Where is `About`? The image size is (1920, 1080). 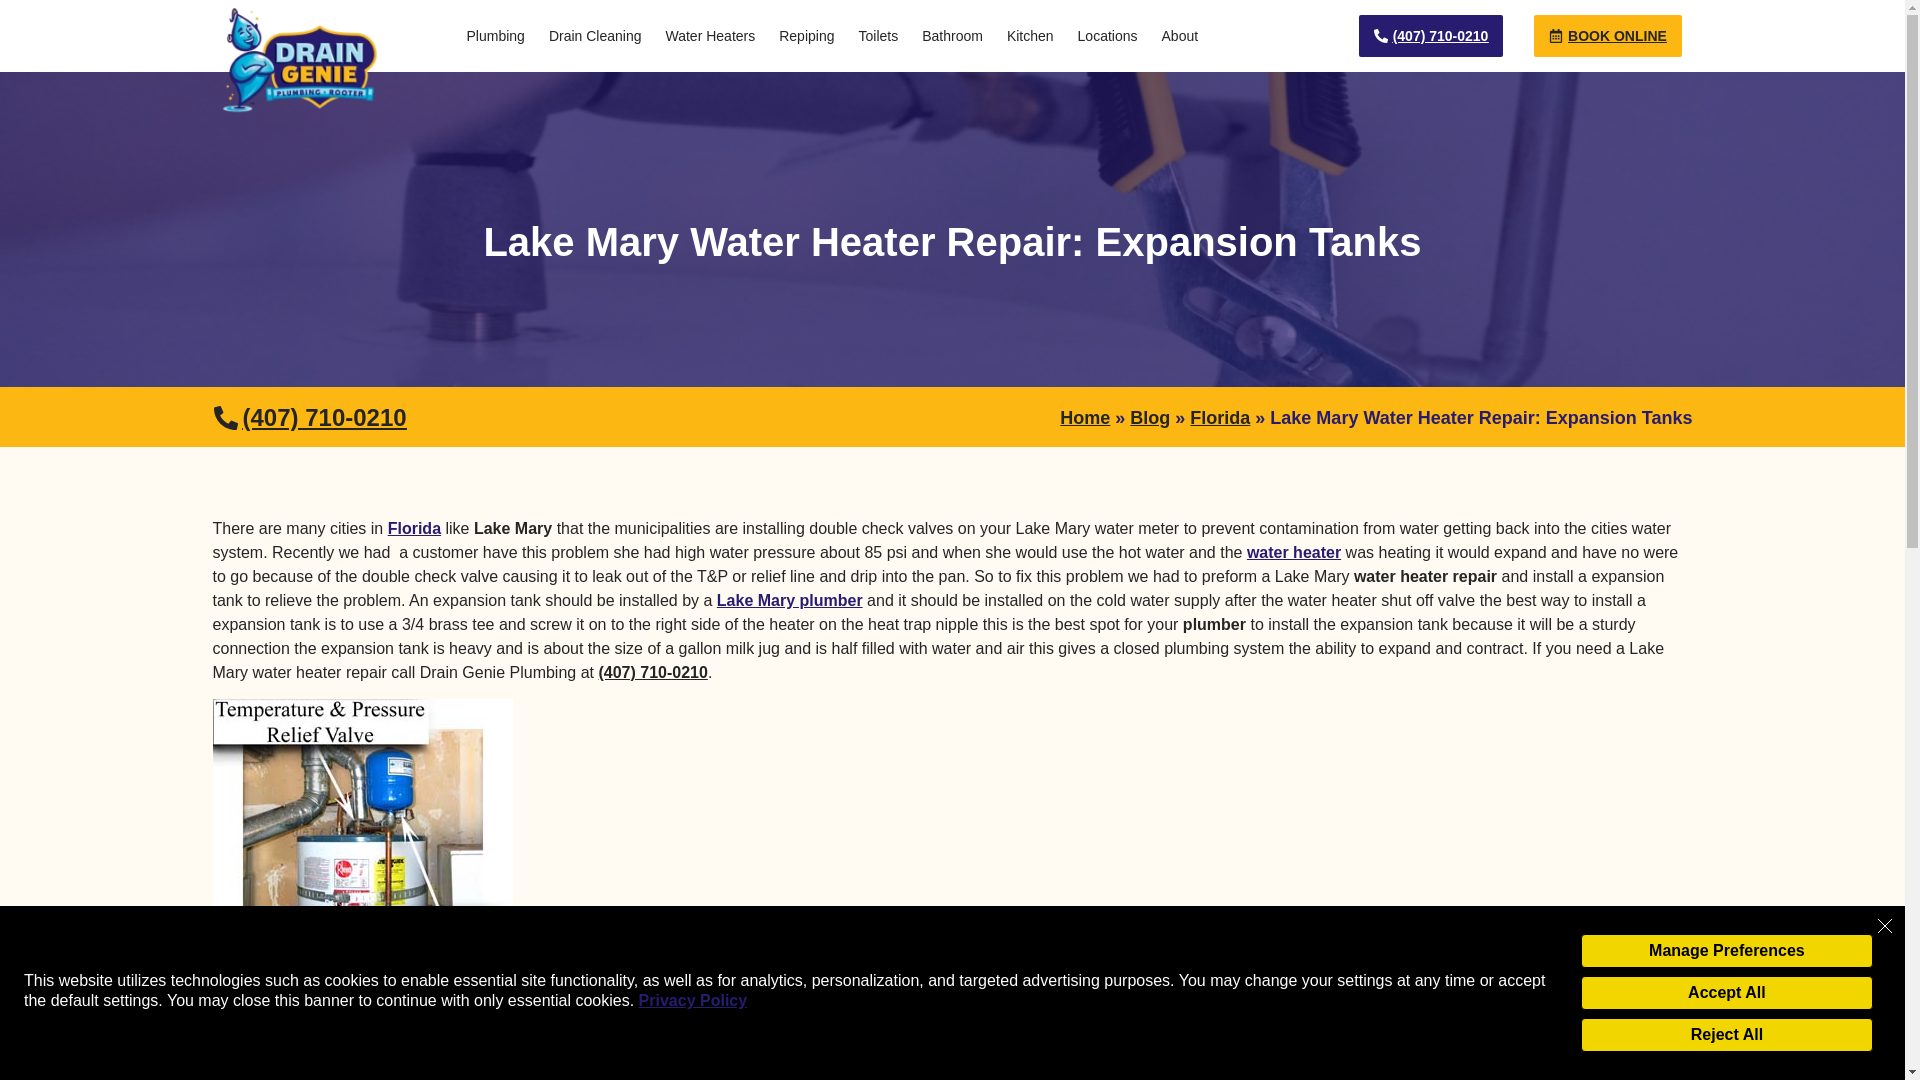
About is located at coordinates (1180, 36).